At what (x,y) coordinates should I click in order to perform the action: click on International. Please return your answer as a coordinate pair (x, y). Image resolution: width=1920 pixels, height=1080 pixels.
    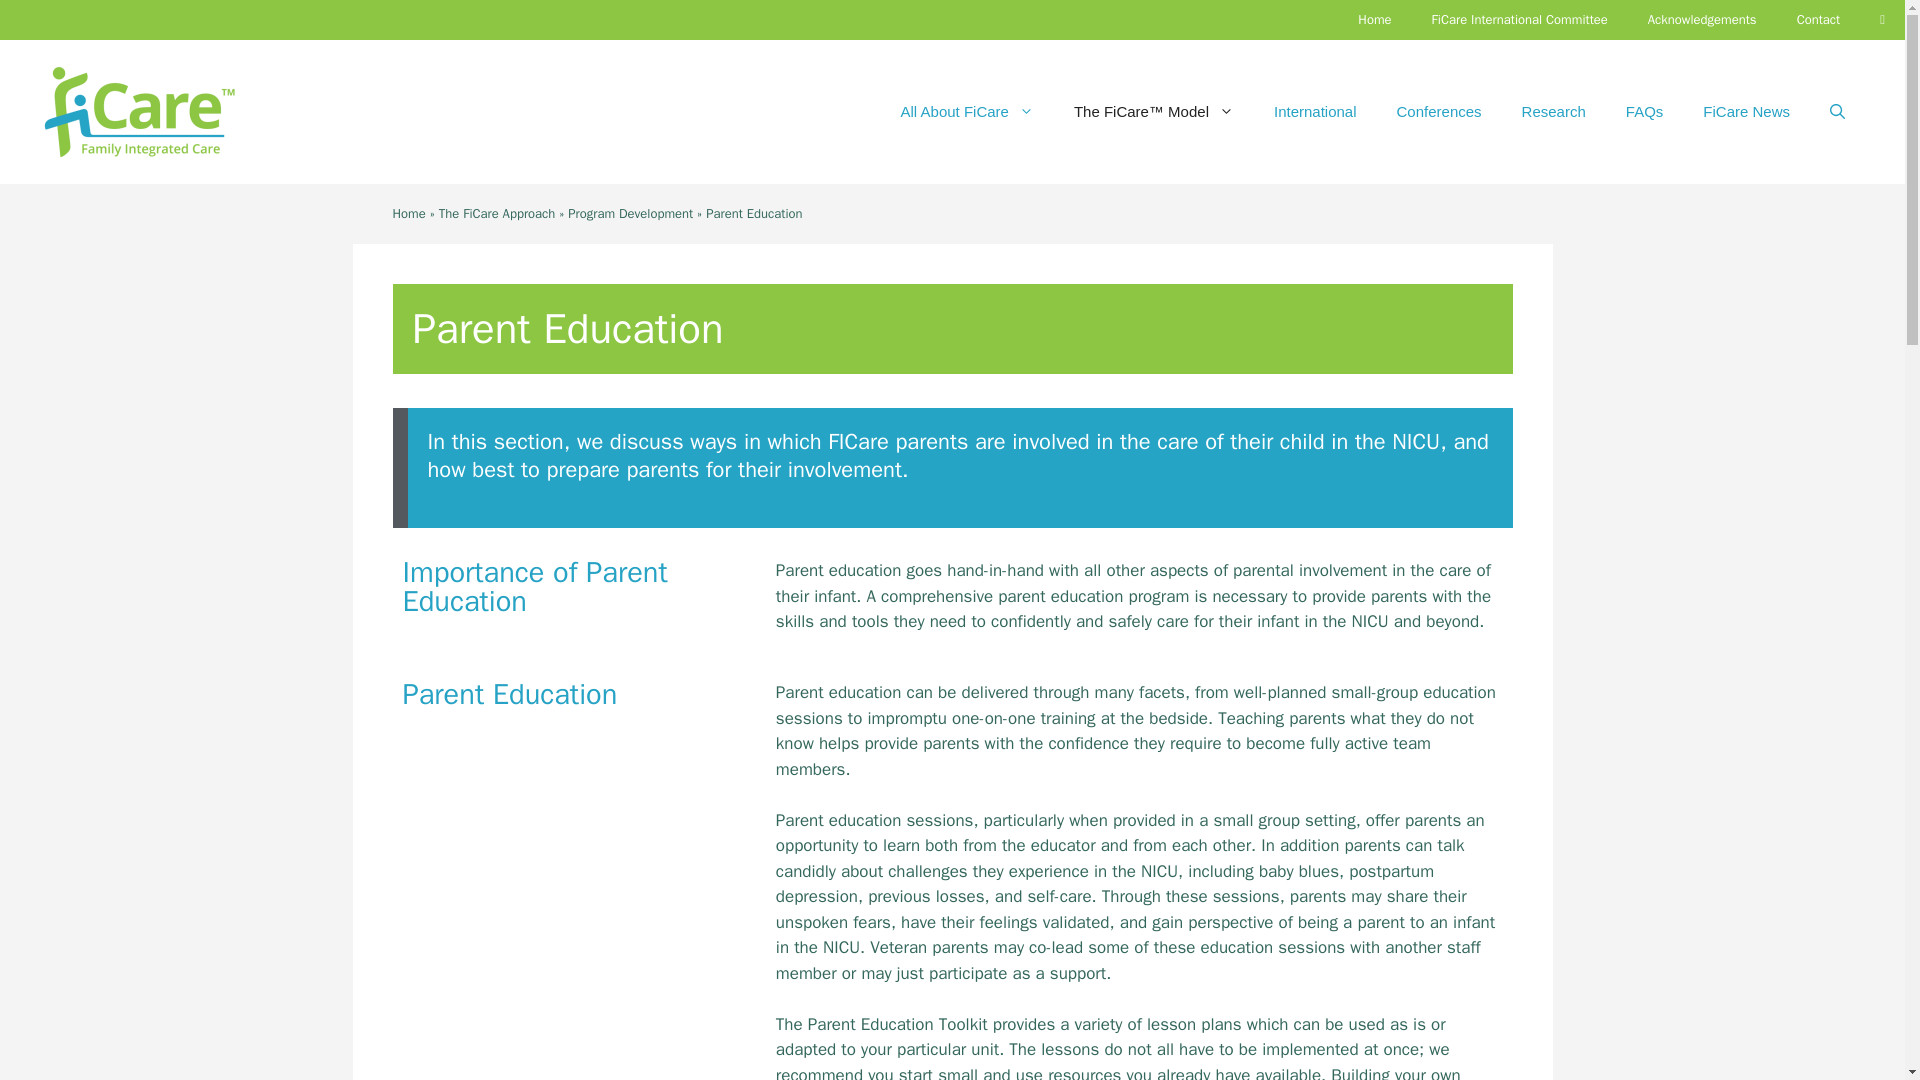
    Looking at the image, I should click on (1314, 112).